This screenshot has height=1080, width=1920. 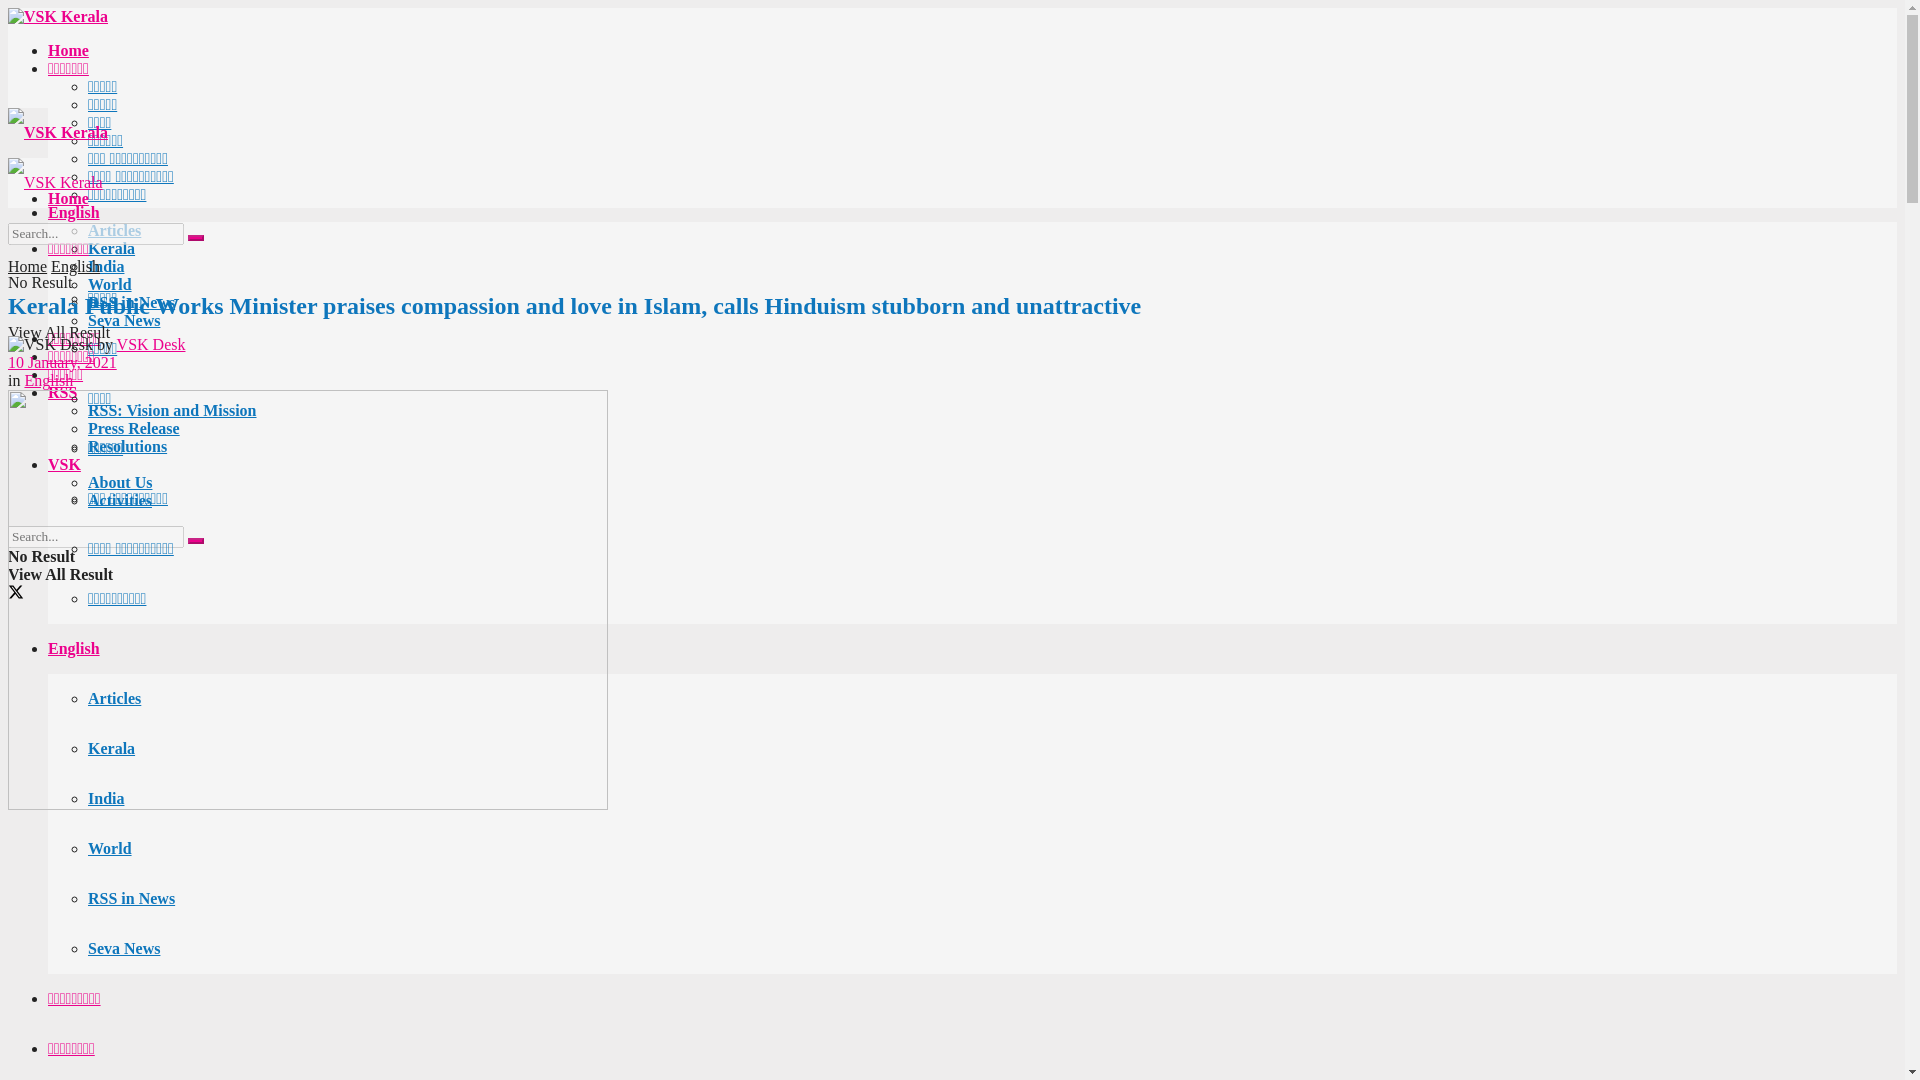 What do you see at coordinates (110, 284) in the screenshot?
I see `World` at bounding box center [110, 284].